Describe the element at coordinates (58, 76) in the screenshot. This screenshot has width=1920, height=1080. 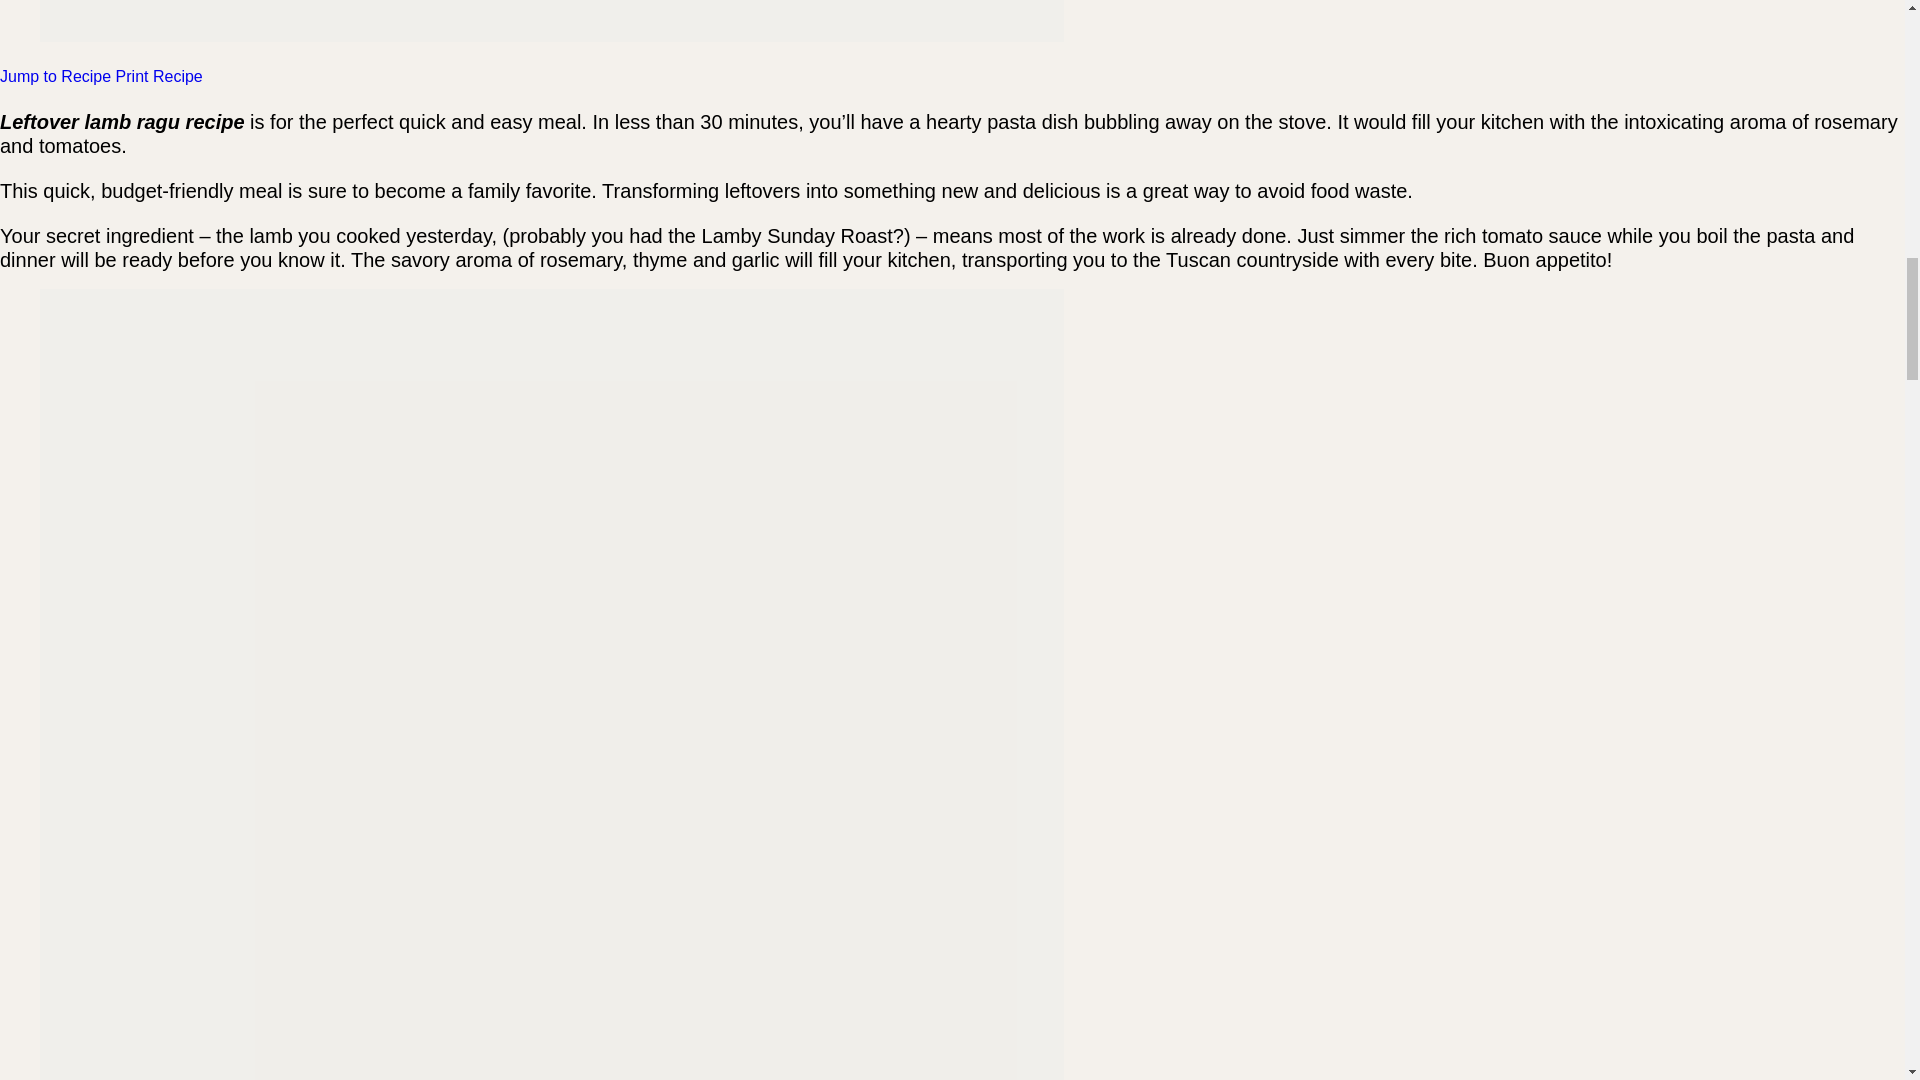
I see `Jump to Recipe` at that location.